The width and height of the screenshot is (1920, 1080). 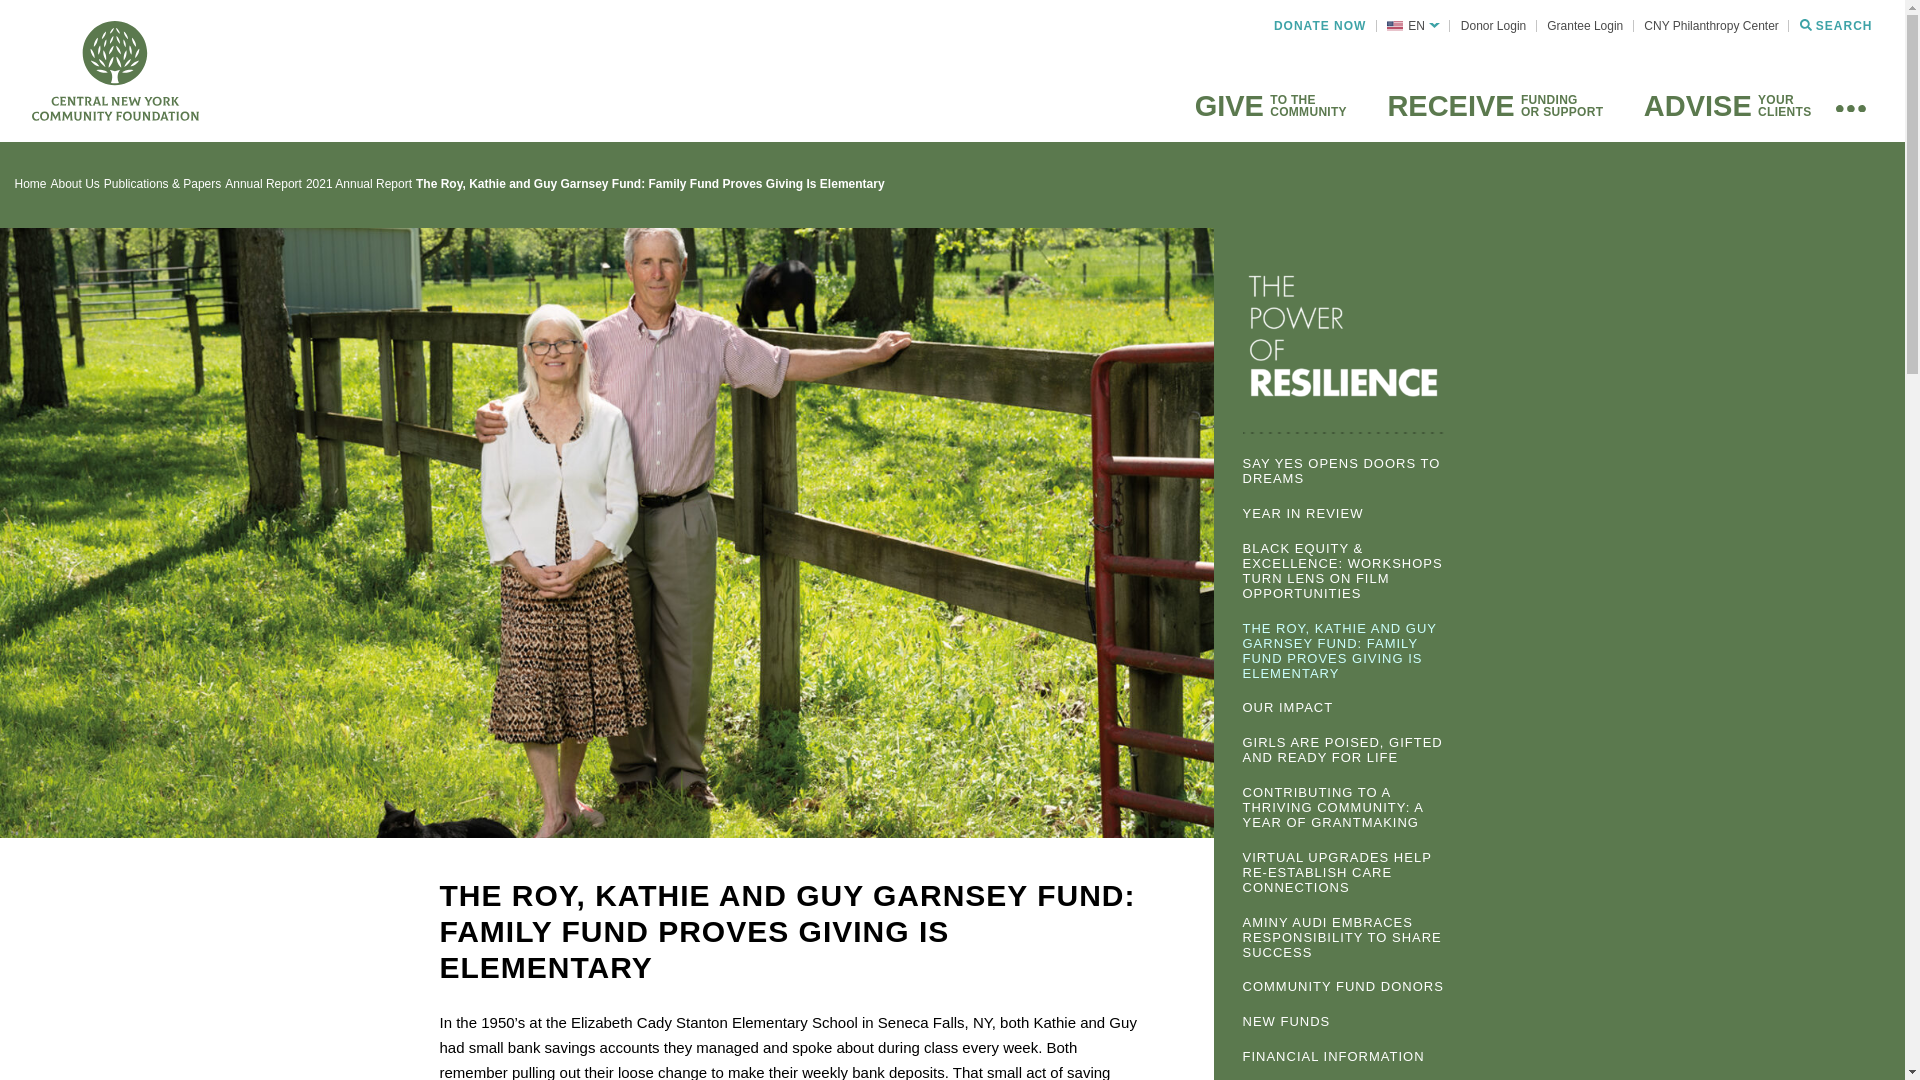 I want to click on EN, so click(x=1412, y=26).